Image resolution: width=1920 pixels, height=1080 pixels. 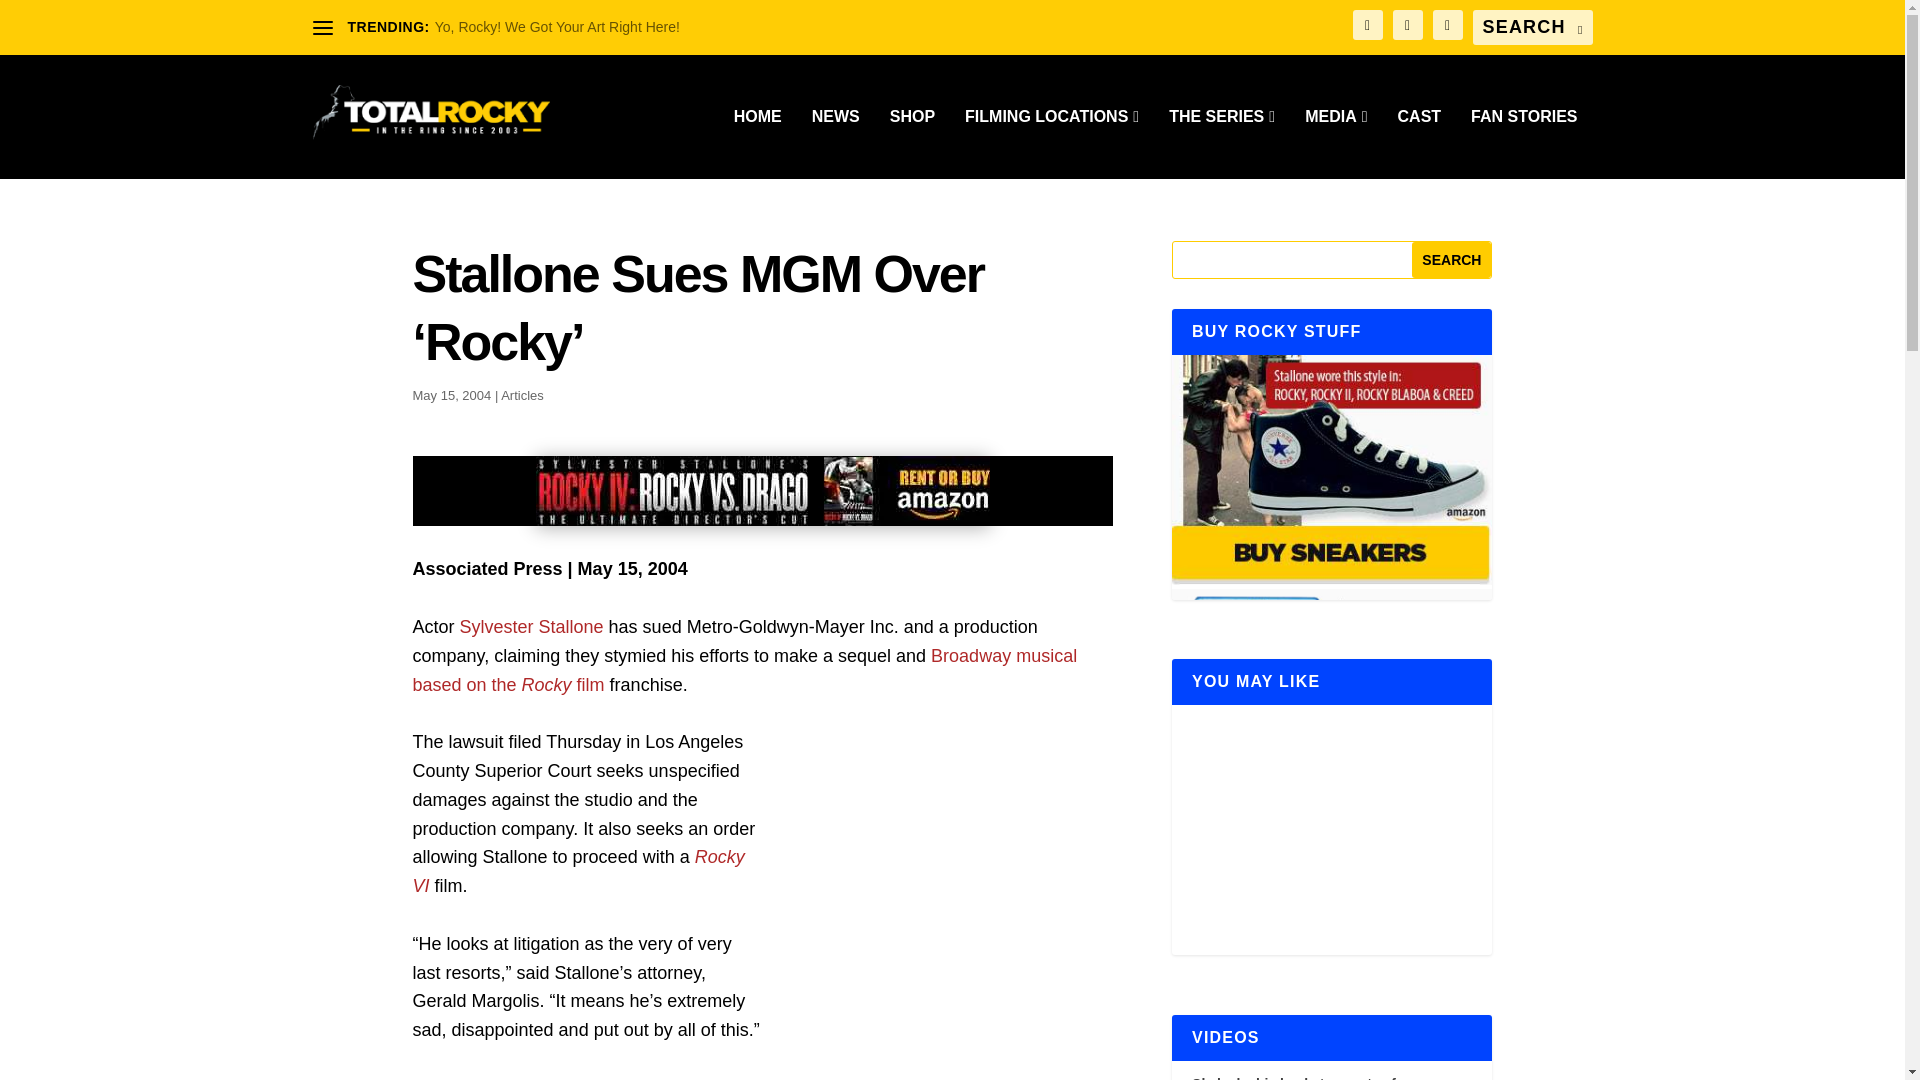 I want to click on Articles, so click(x=522, y=394).